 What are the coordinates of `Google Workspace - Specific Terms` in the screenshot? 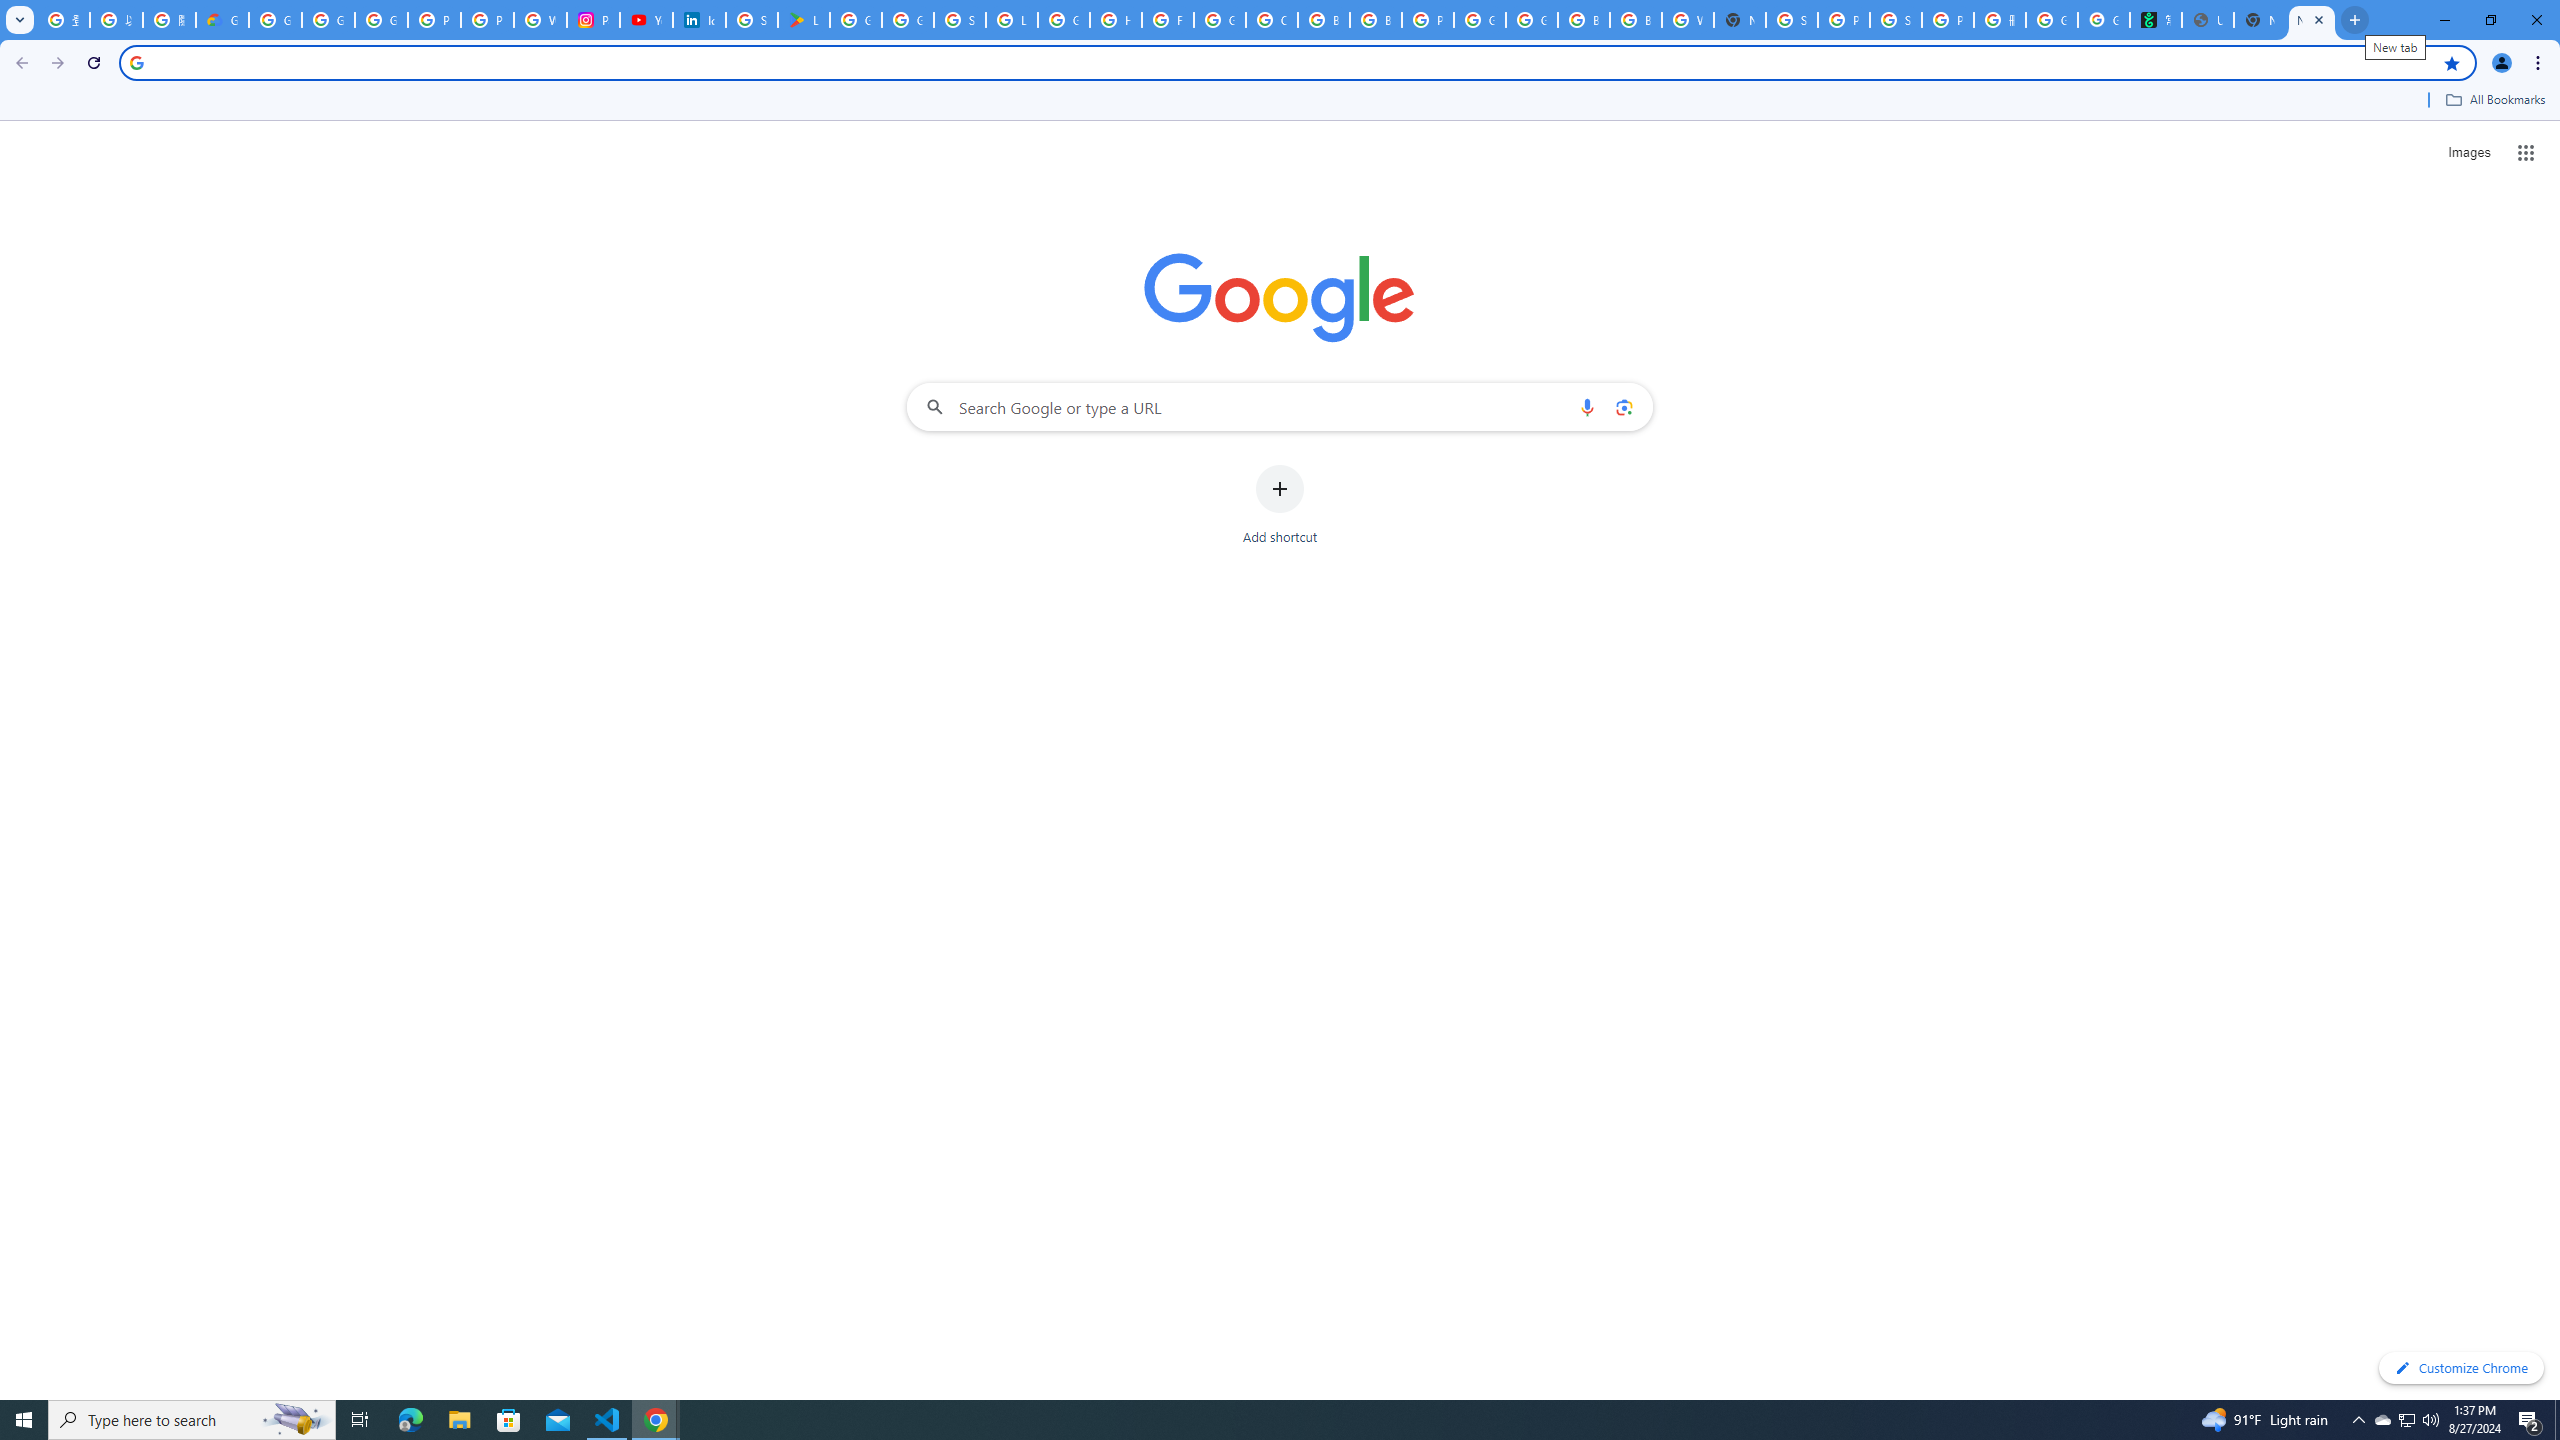 It's located at (907, 20).